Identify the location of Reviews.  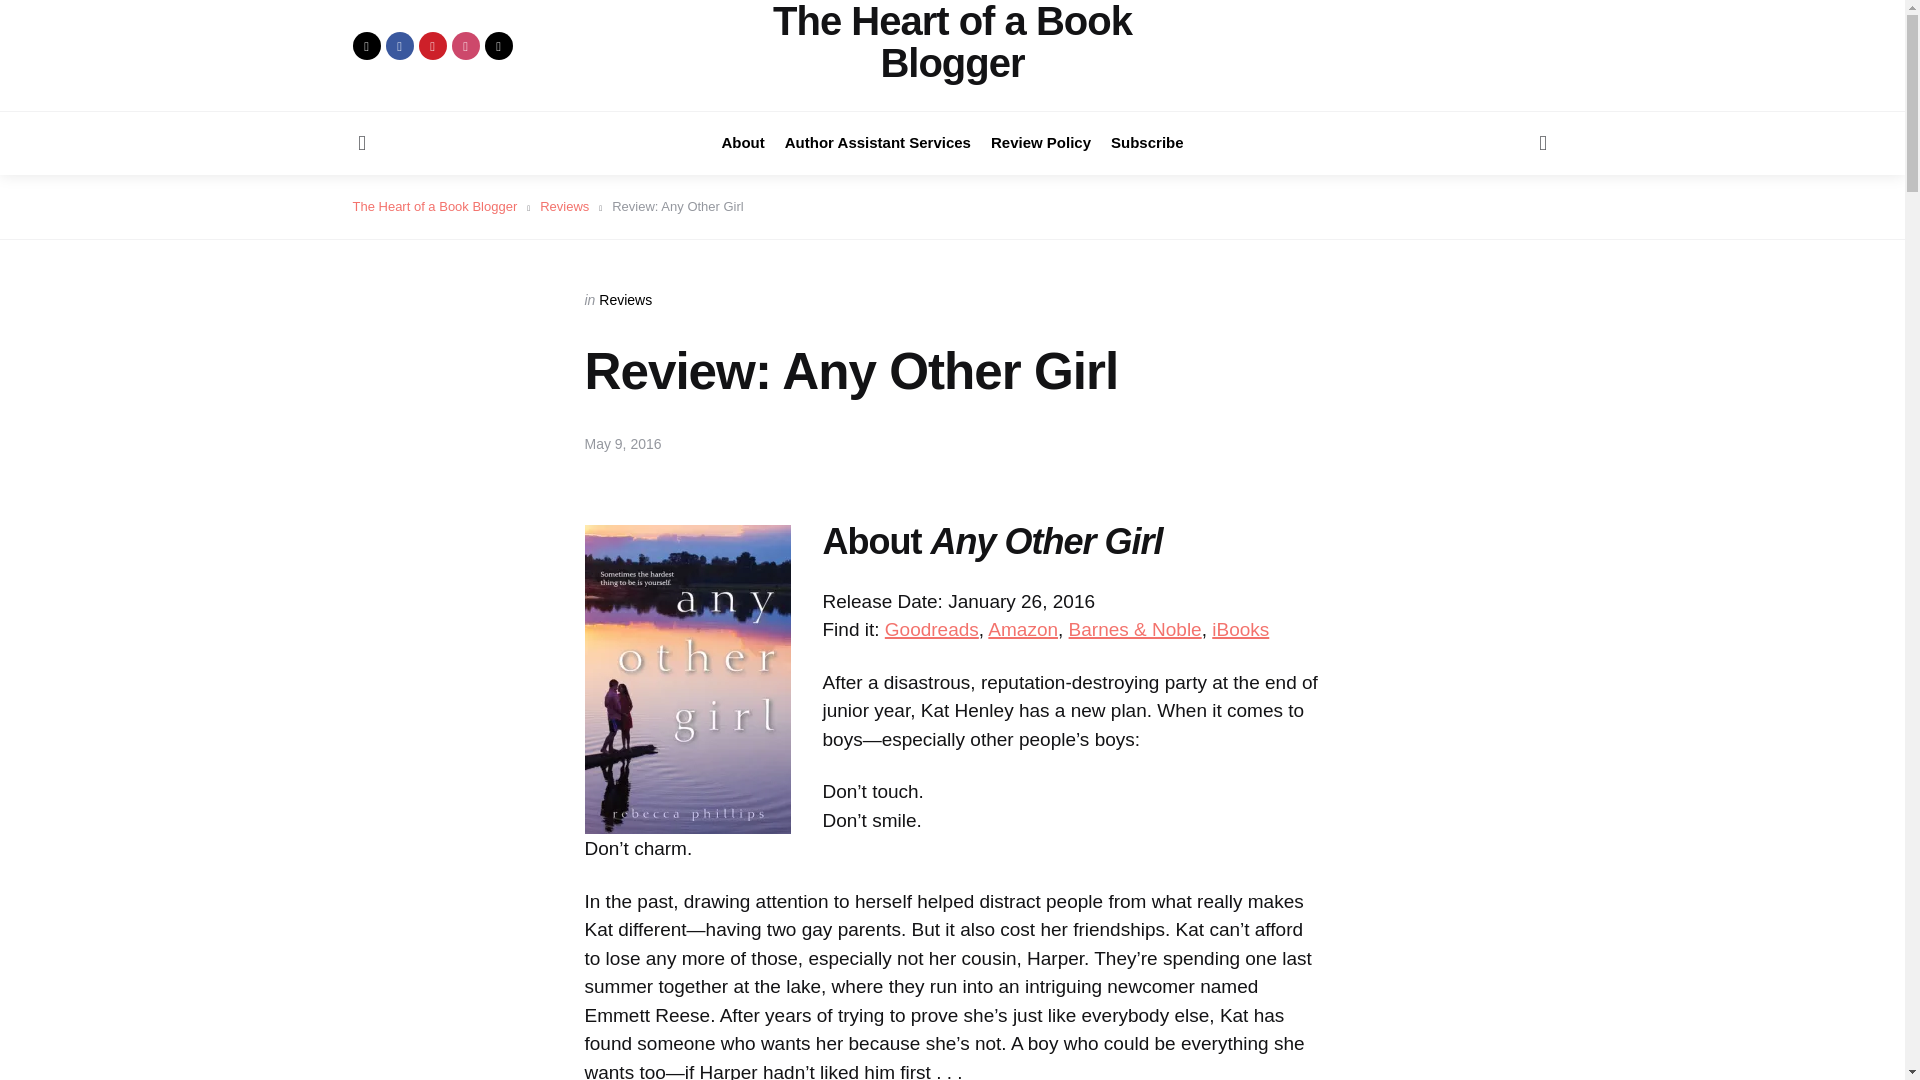
(626, 299).